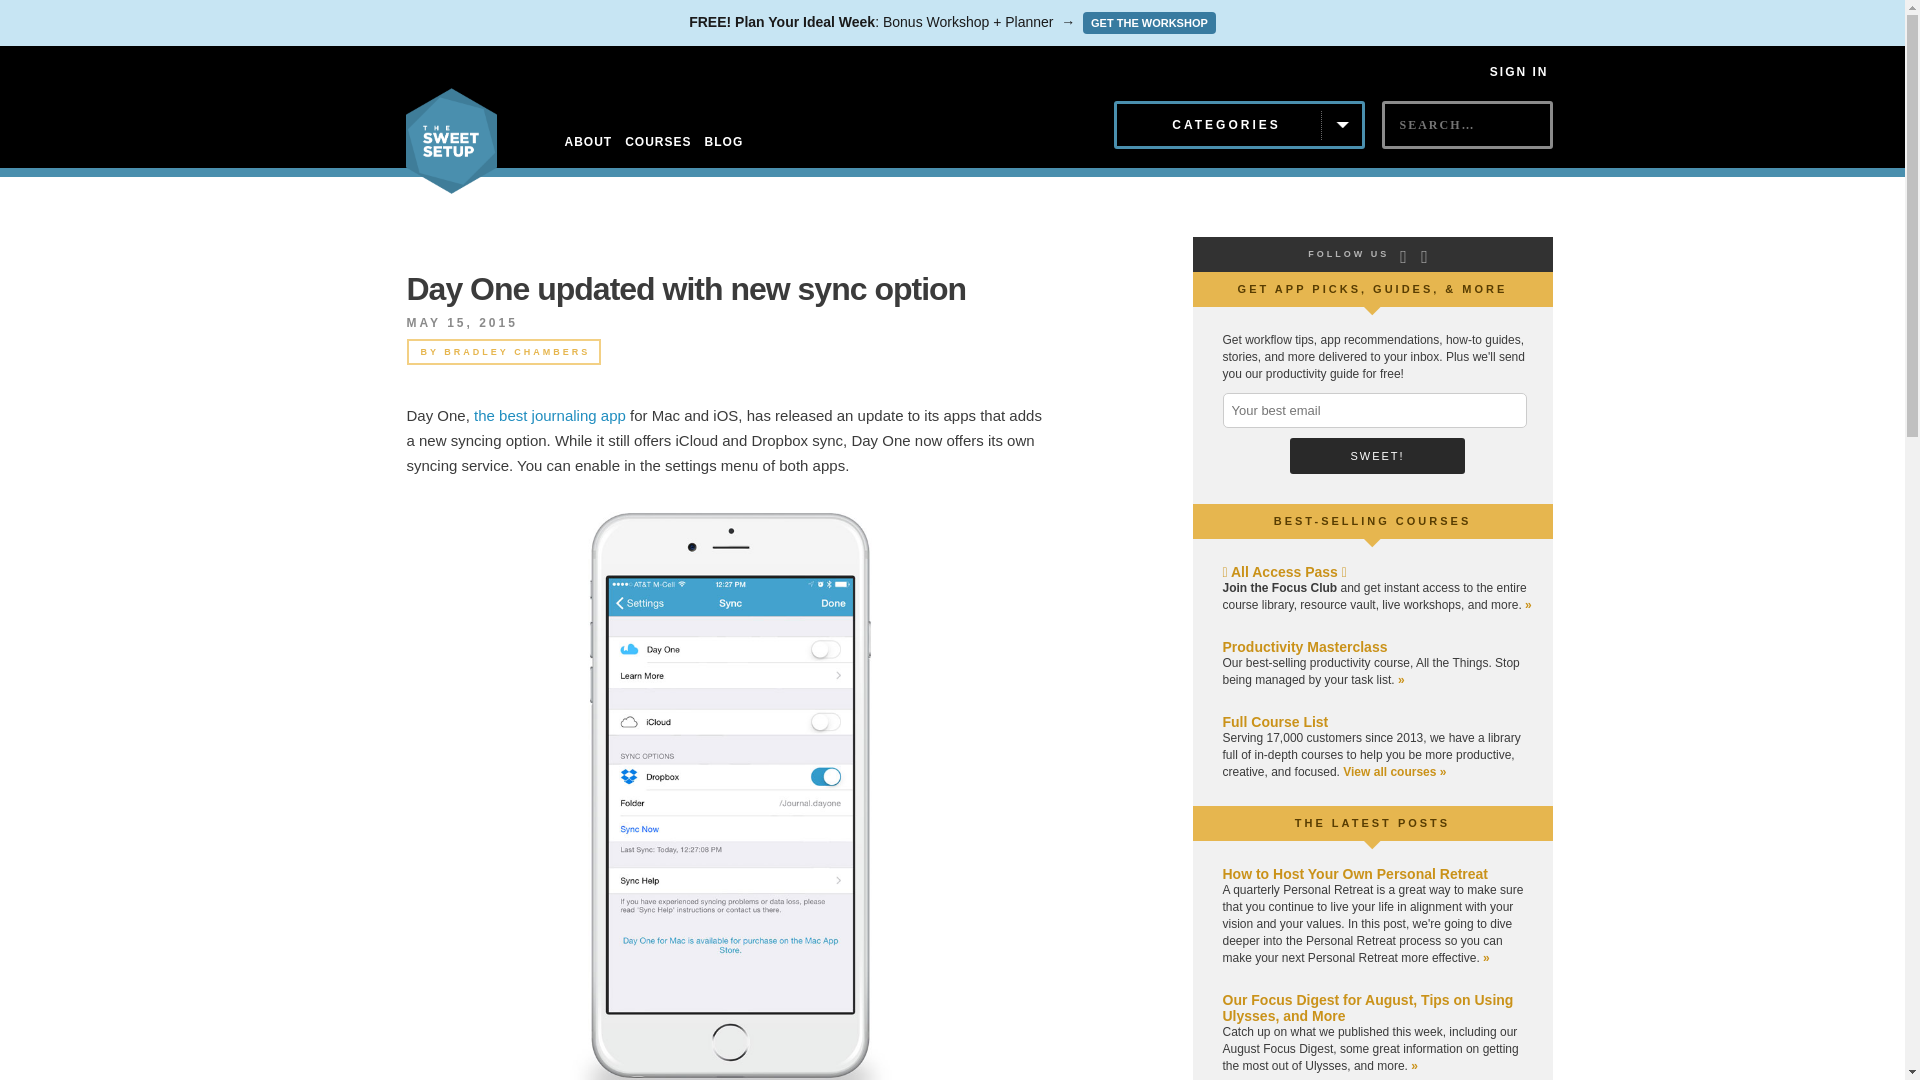 This screenshot has width=1920, height=1080. What do you see at coordinates (1274, 722) in the screenshot?
I see `Full Course List` at bounding box center [1274, 722].